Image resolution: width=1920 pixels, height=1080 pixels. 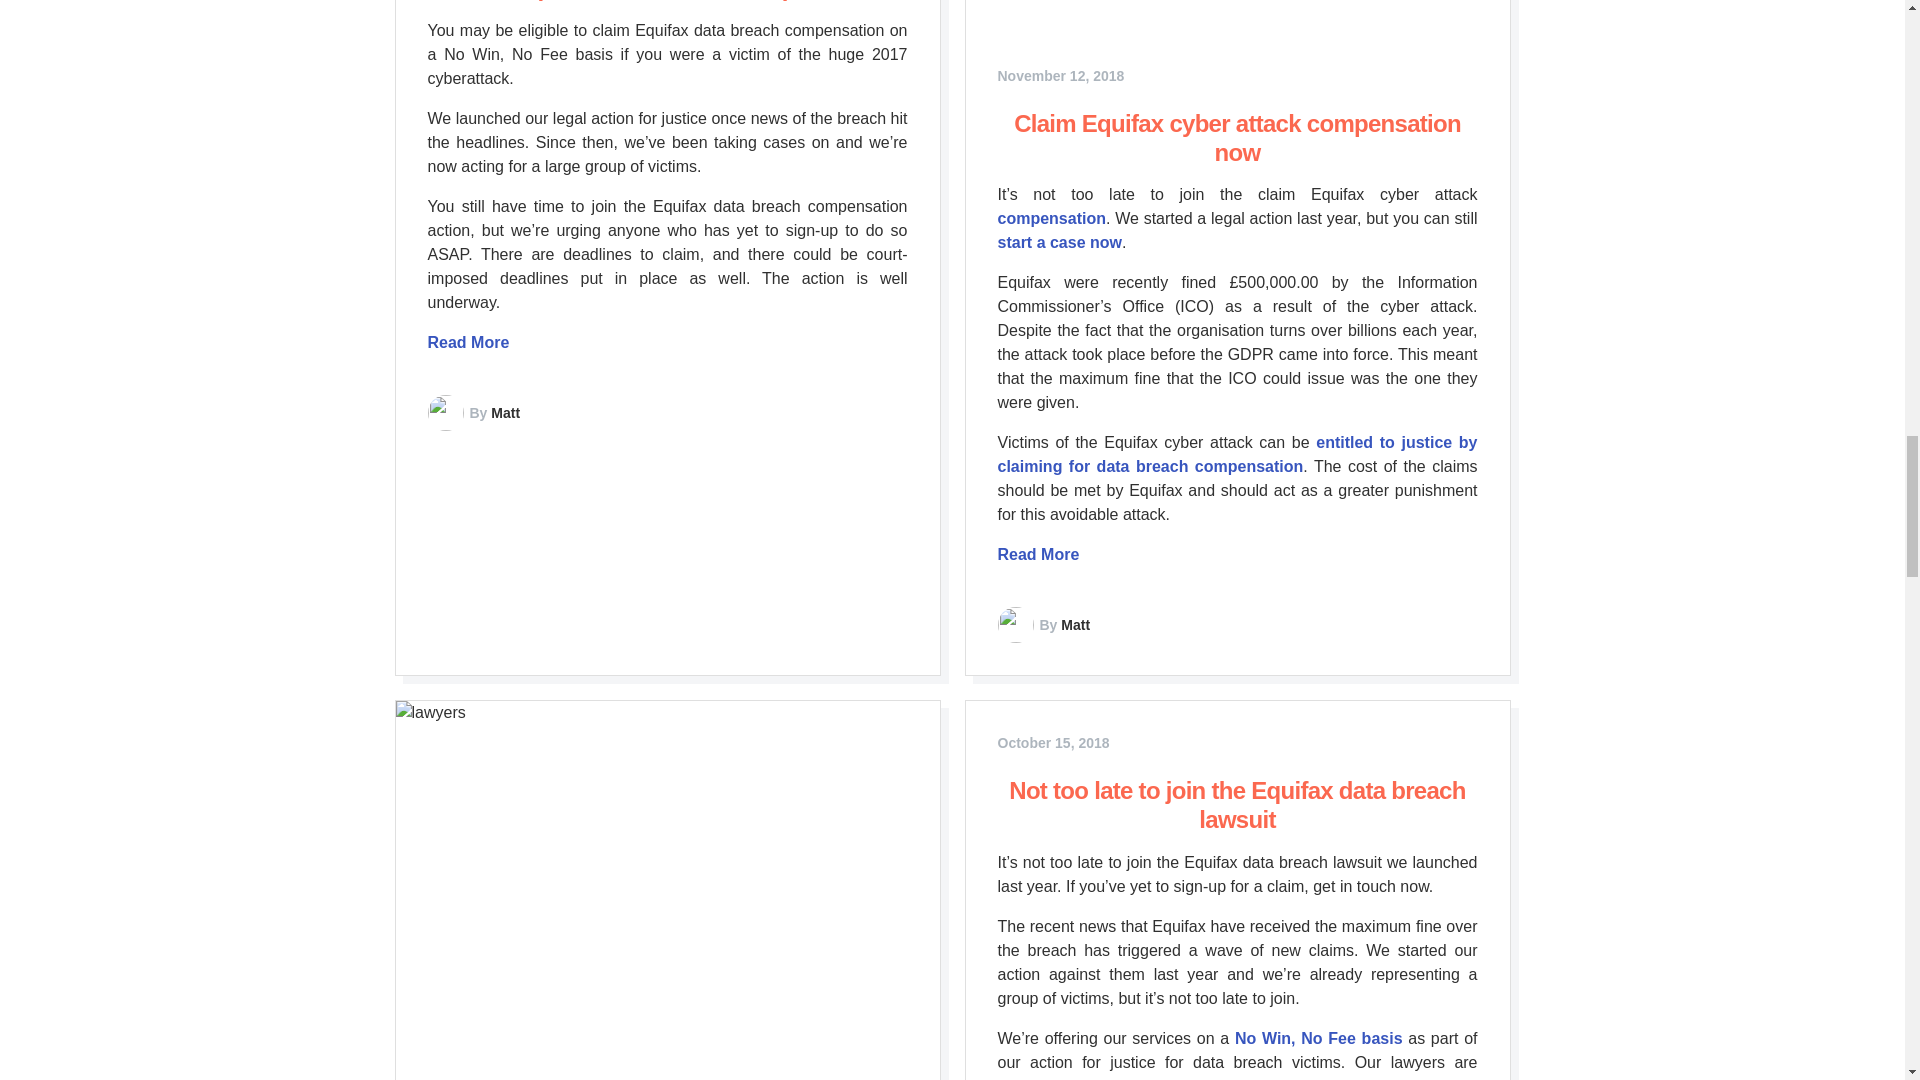 I want to click on entitled to justice by claiming for data breach compensation, so click(x=1238, y=454).